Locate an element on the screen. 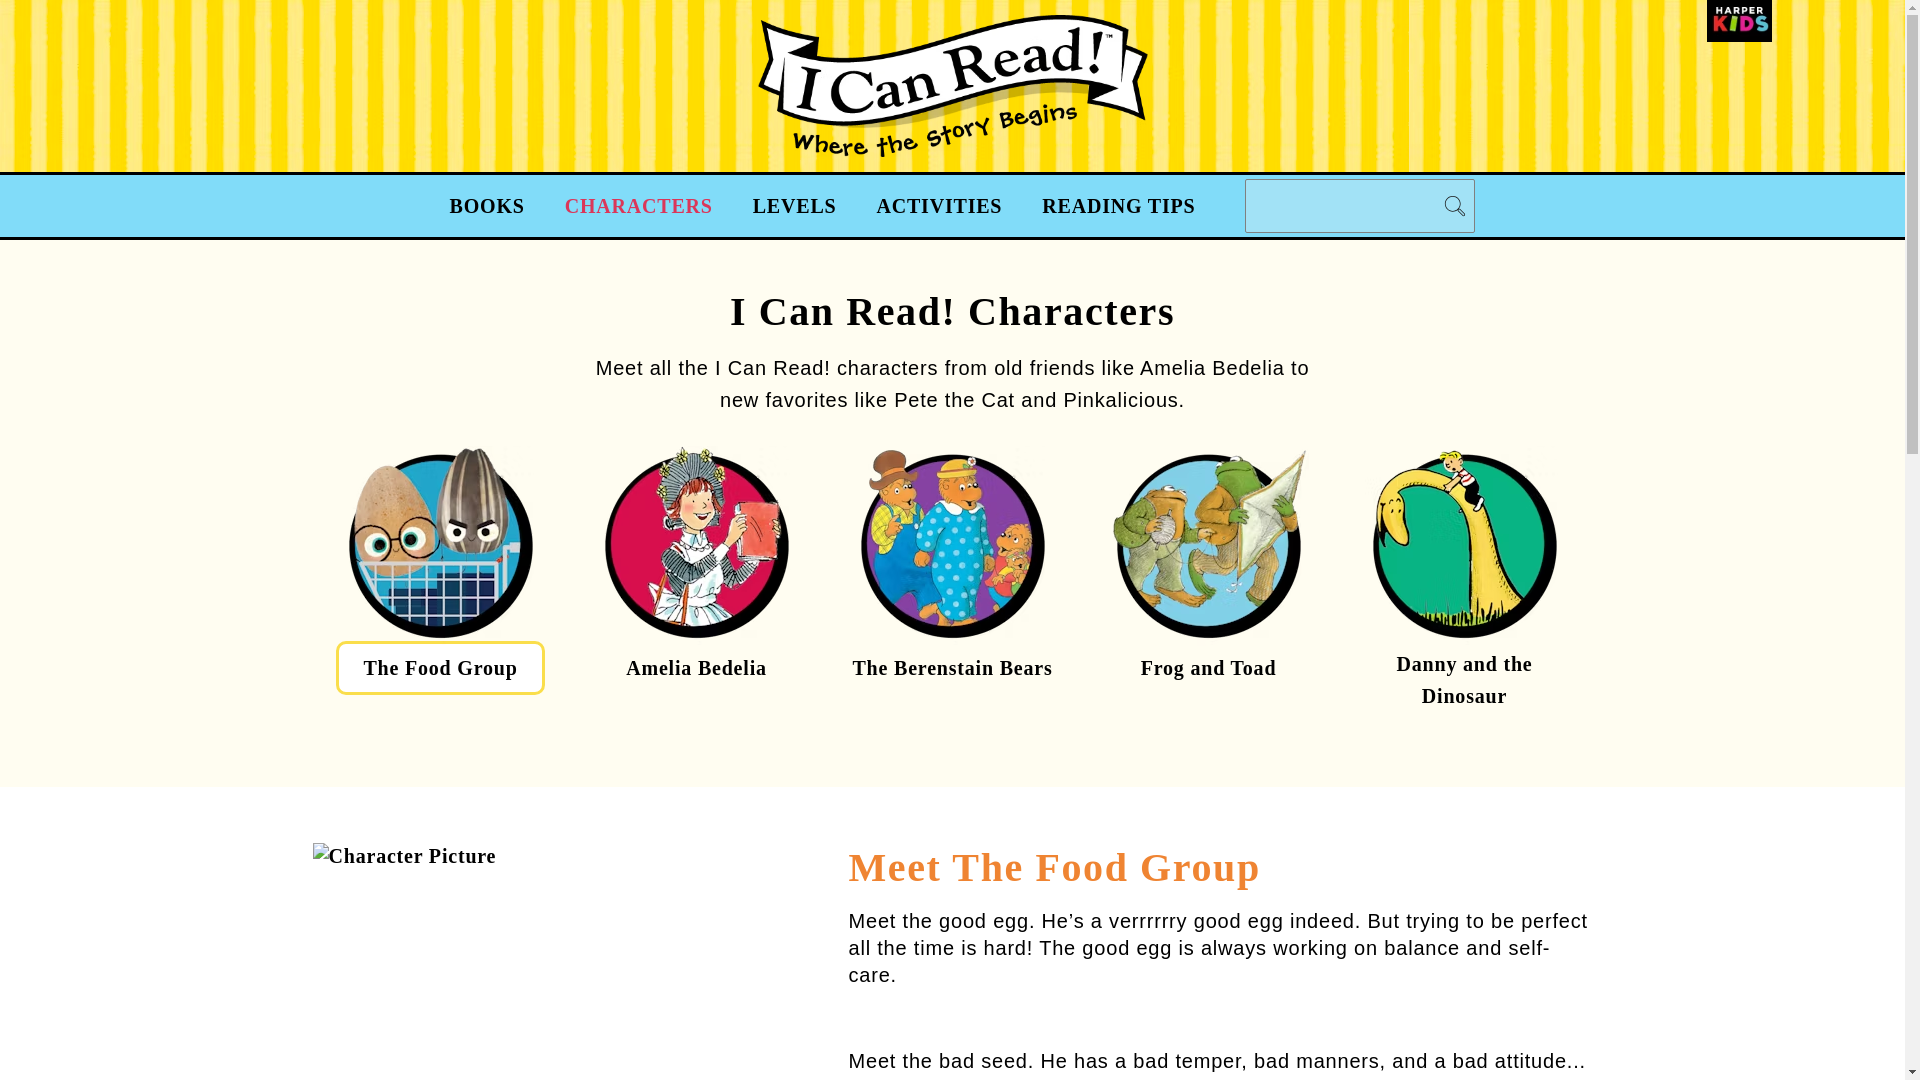 The image size is (1920, 1080). Books is located at coordinates (488, 206).